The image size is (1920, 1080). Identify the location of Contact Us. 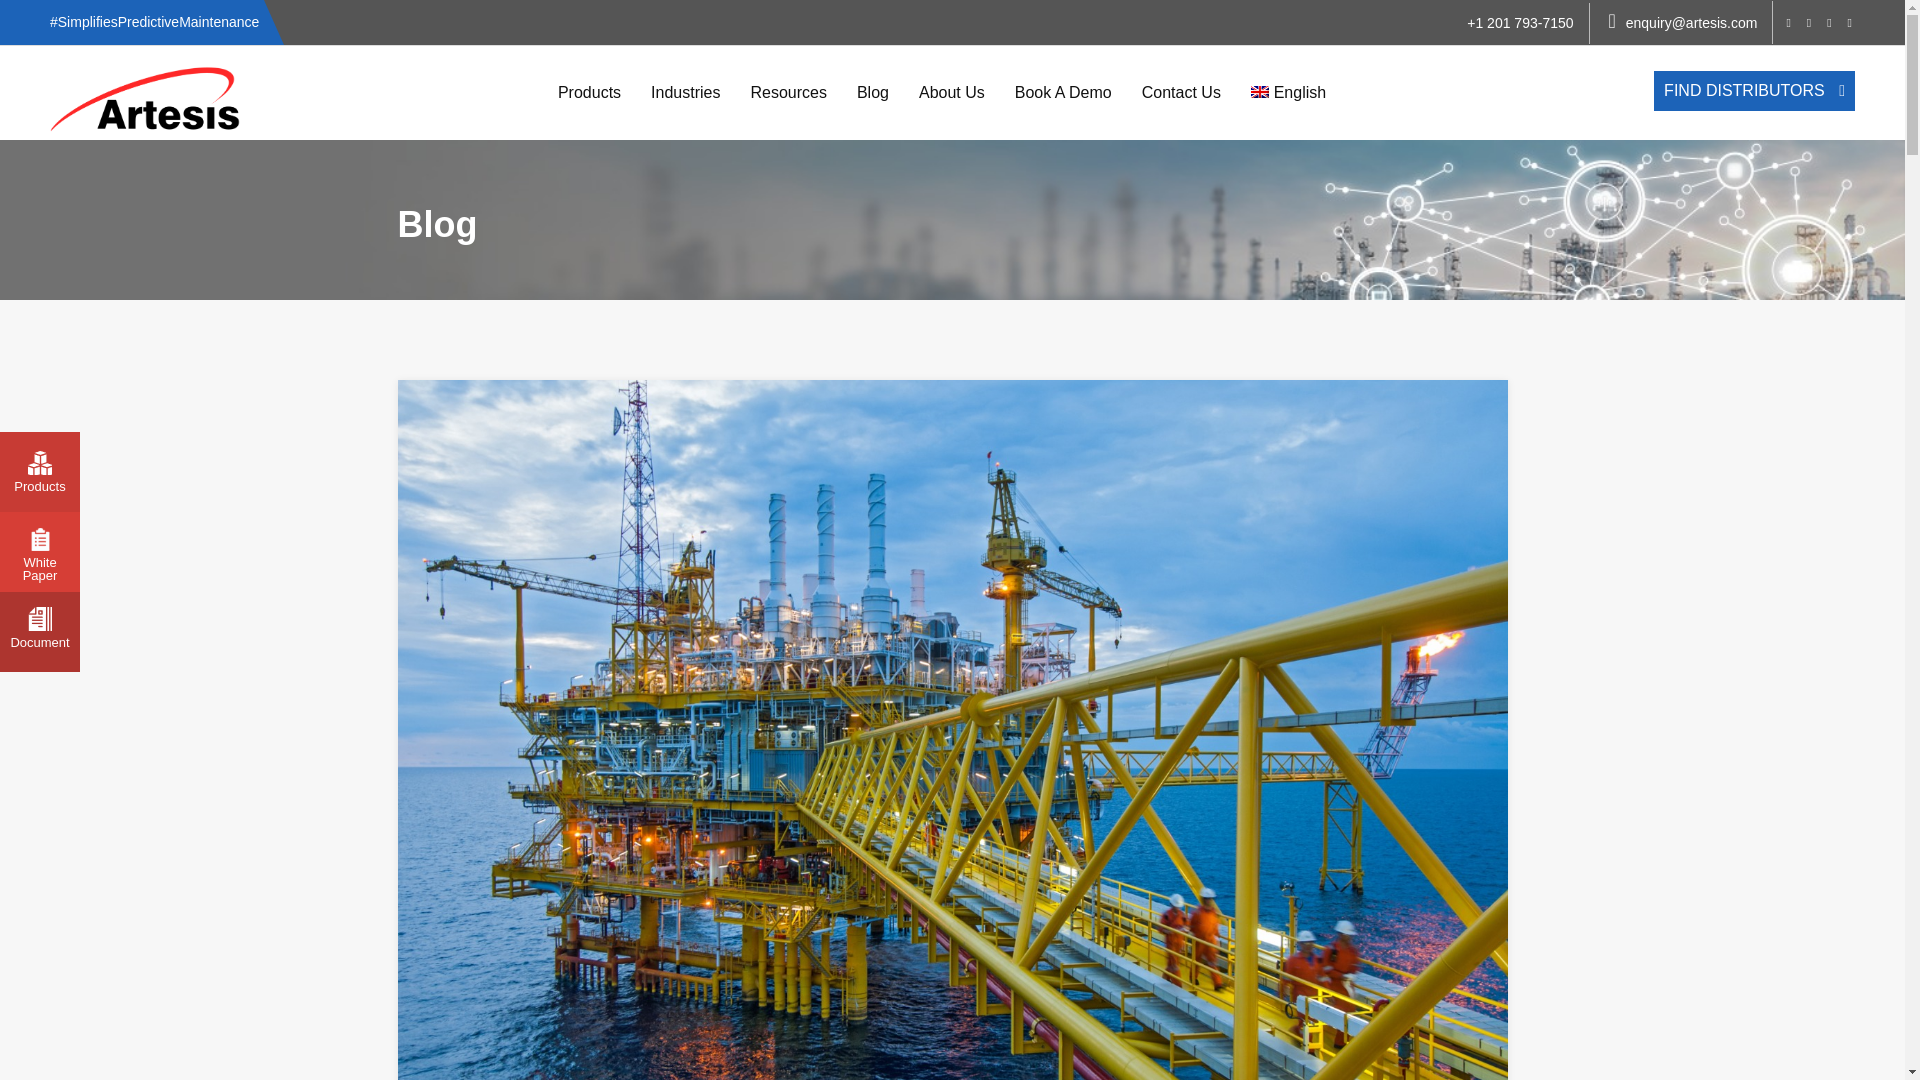
(1182, 93).